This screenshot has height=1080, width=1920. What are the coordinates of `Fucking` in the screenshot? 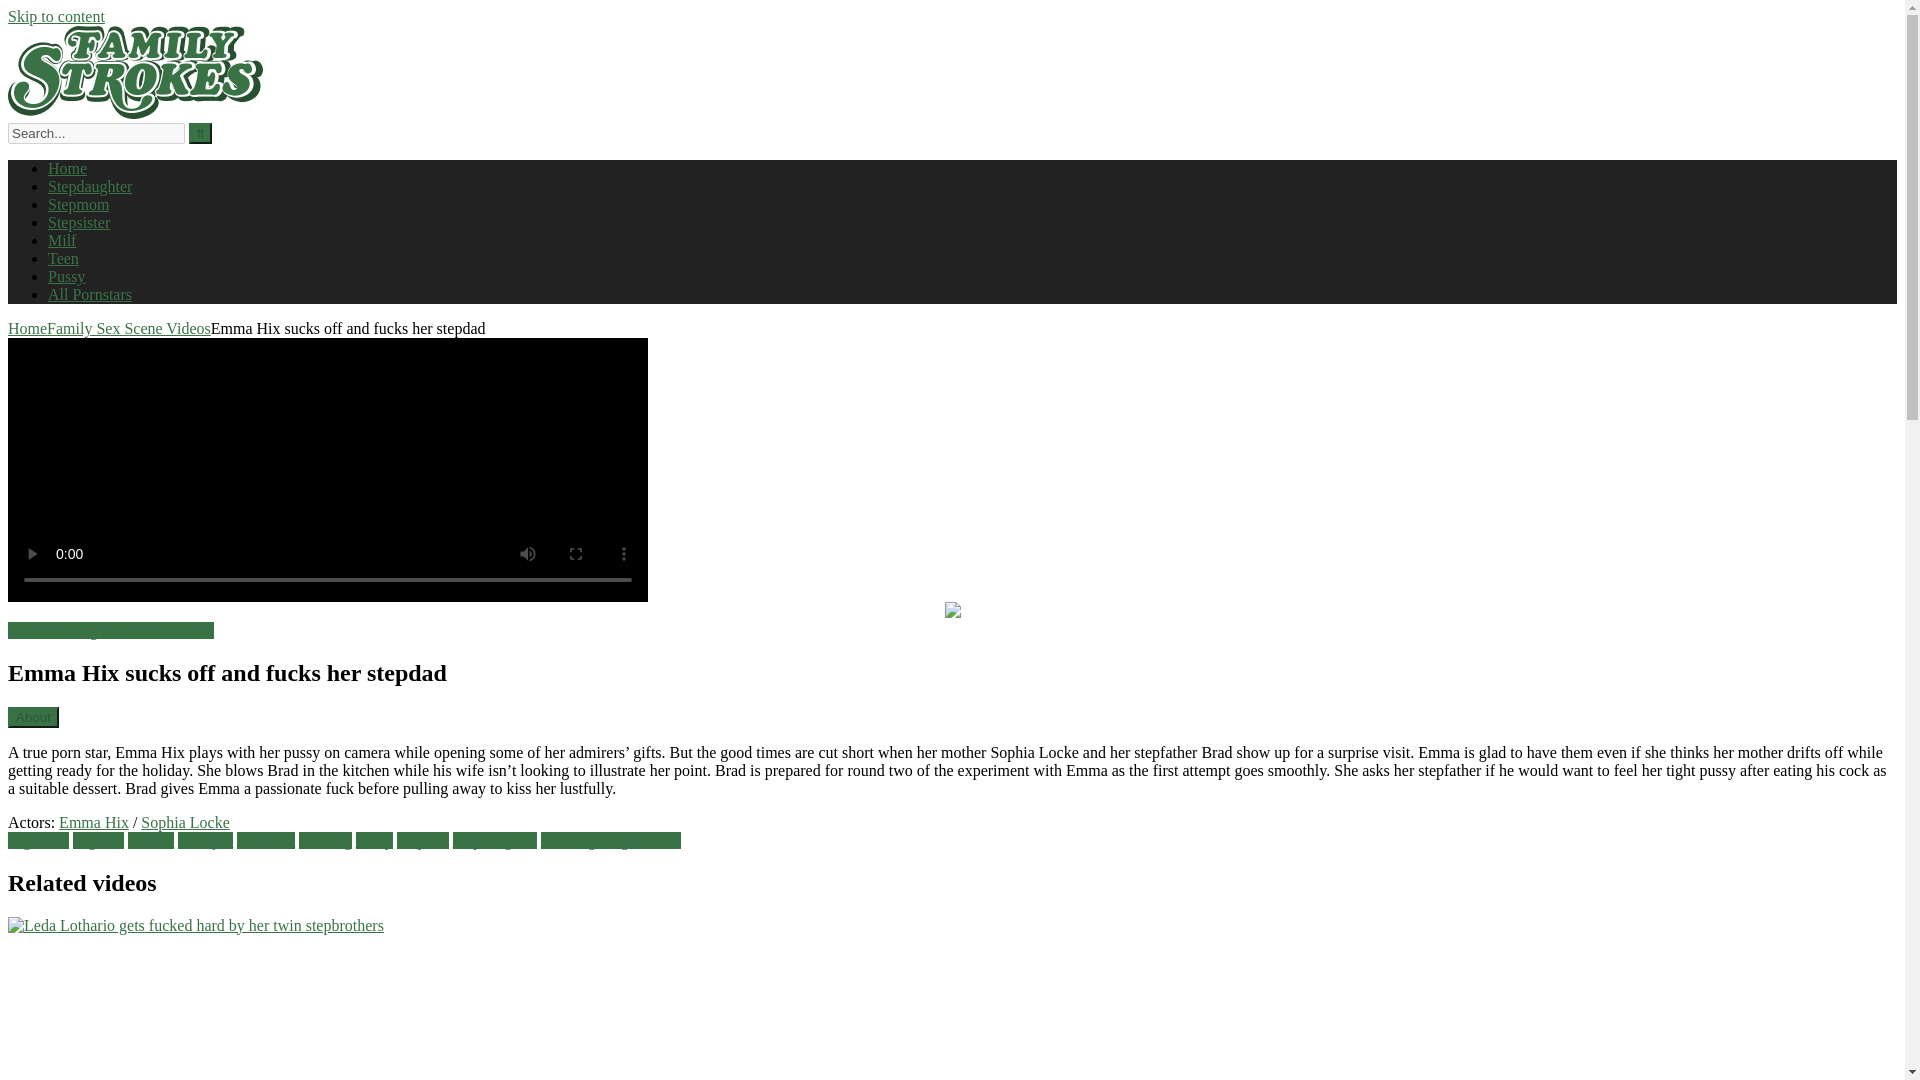 It's located at (325, 840).